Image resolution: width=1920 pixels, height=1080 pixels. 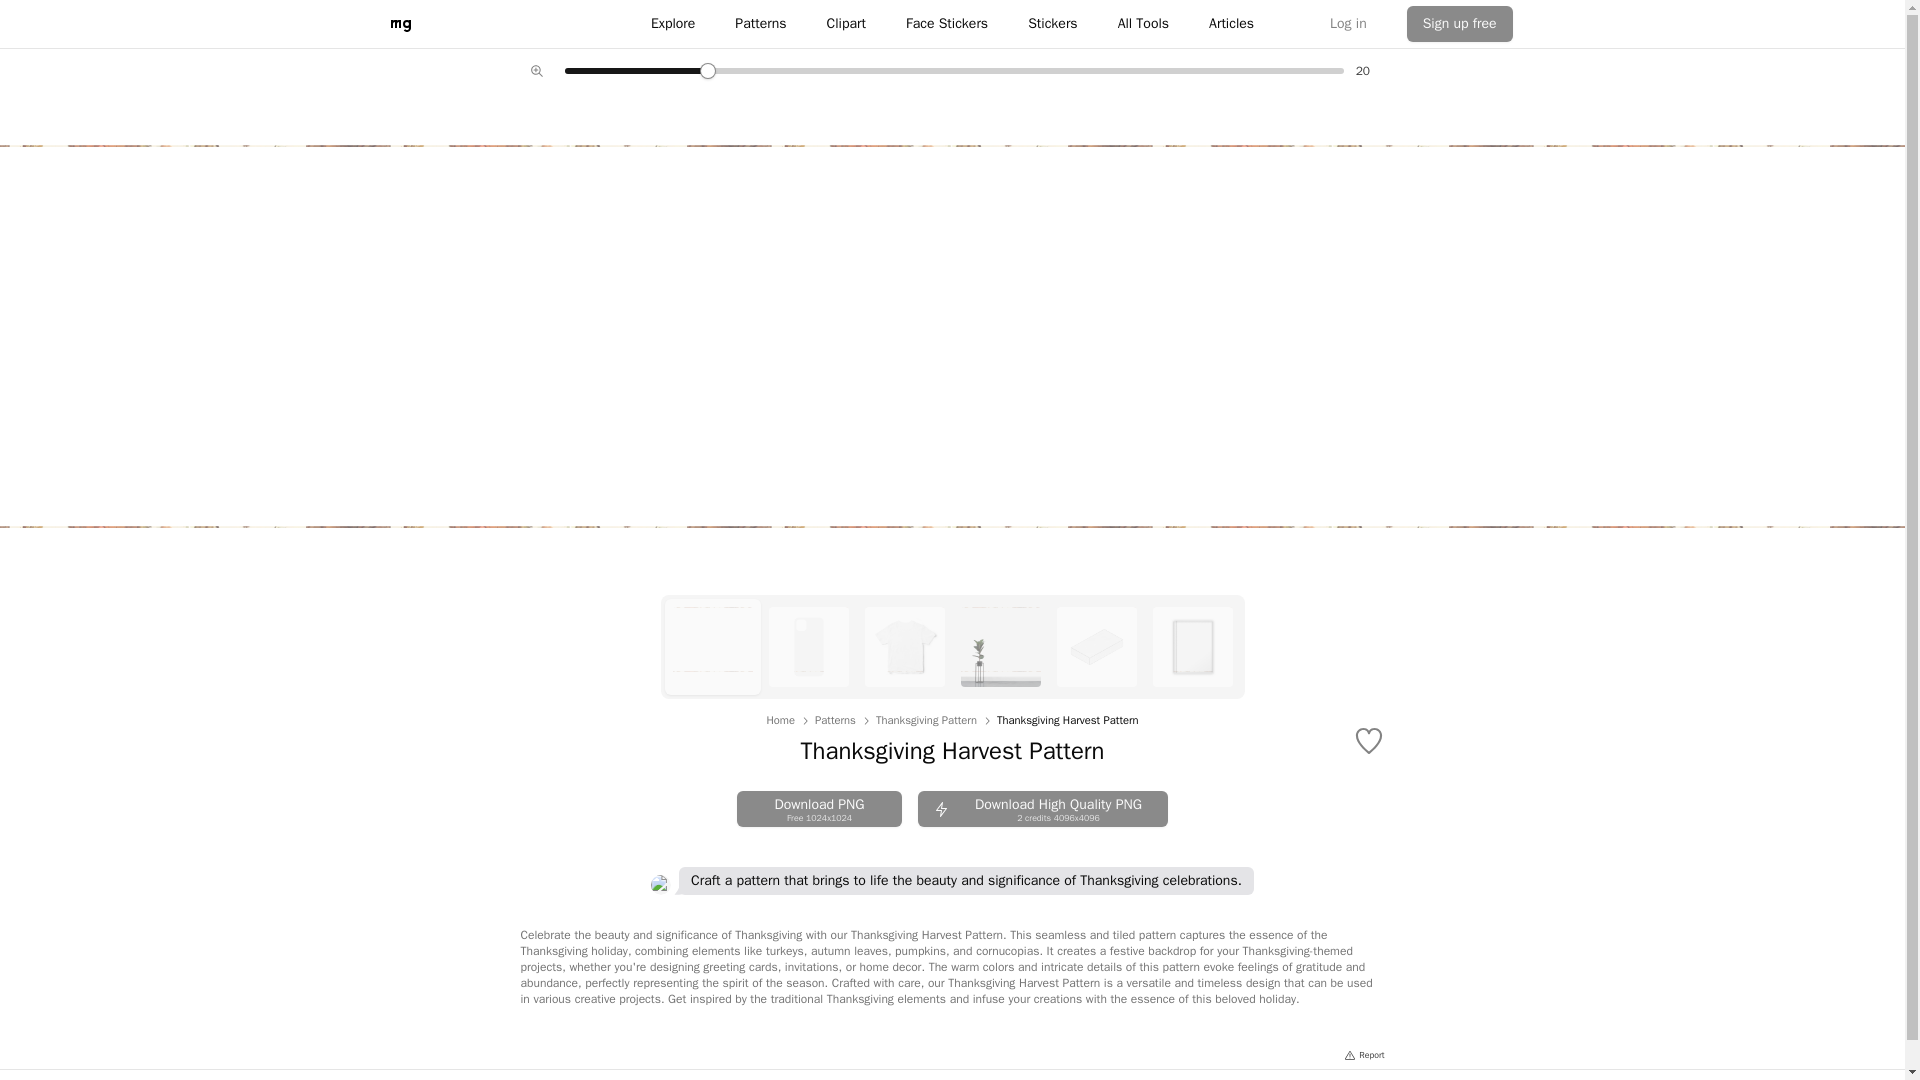 What do you see at coordinates (835, 720) in the screenshot?
I see `Clipart` at bounding box center [835, 720].